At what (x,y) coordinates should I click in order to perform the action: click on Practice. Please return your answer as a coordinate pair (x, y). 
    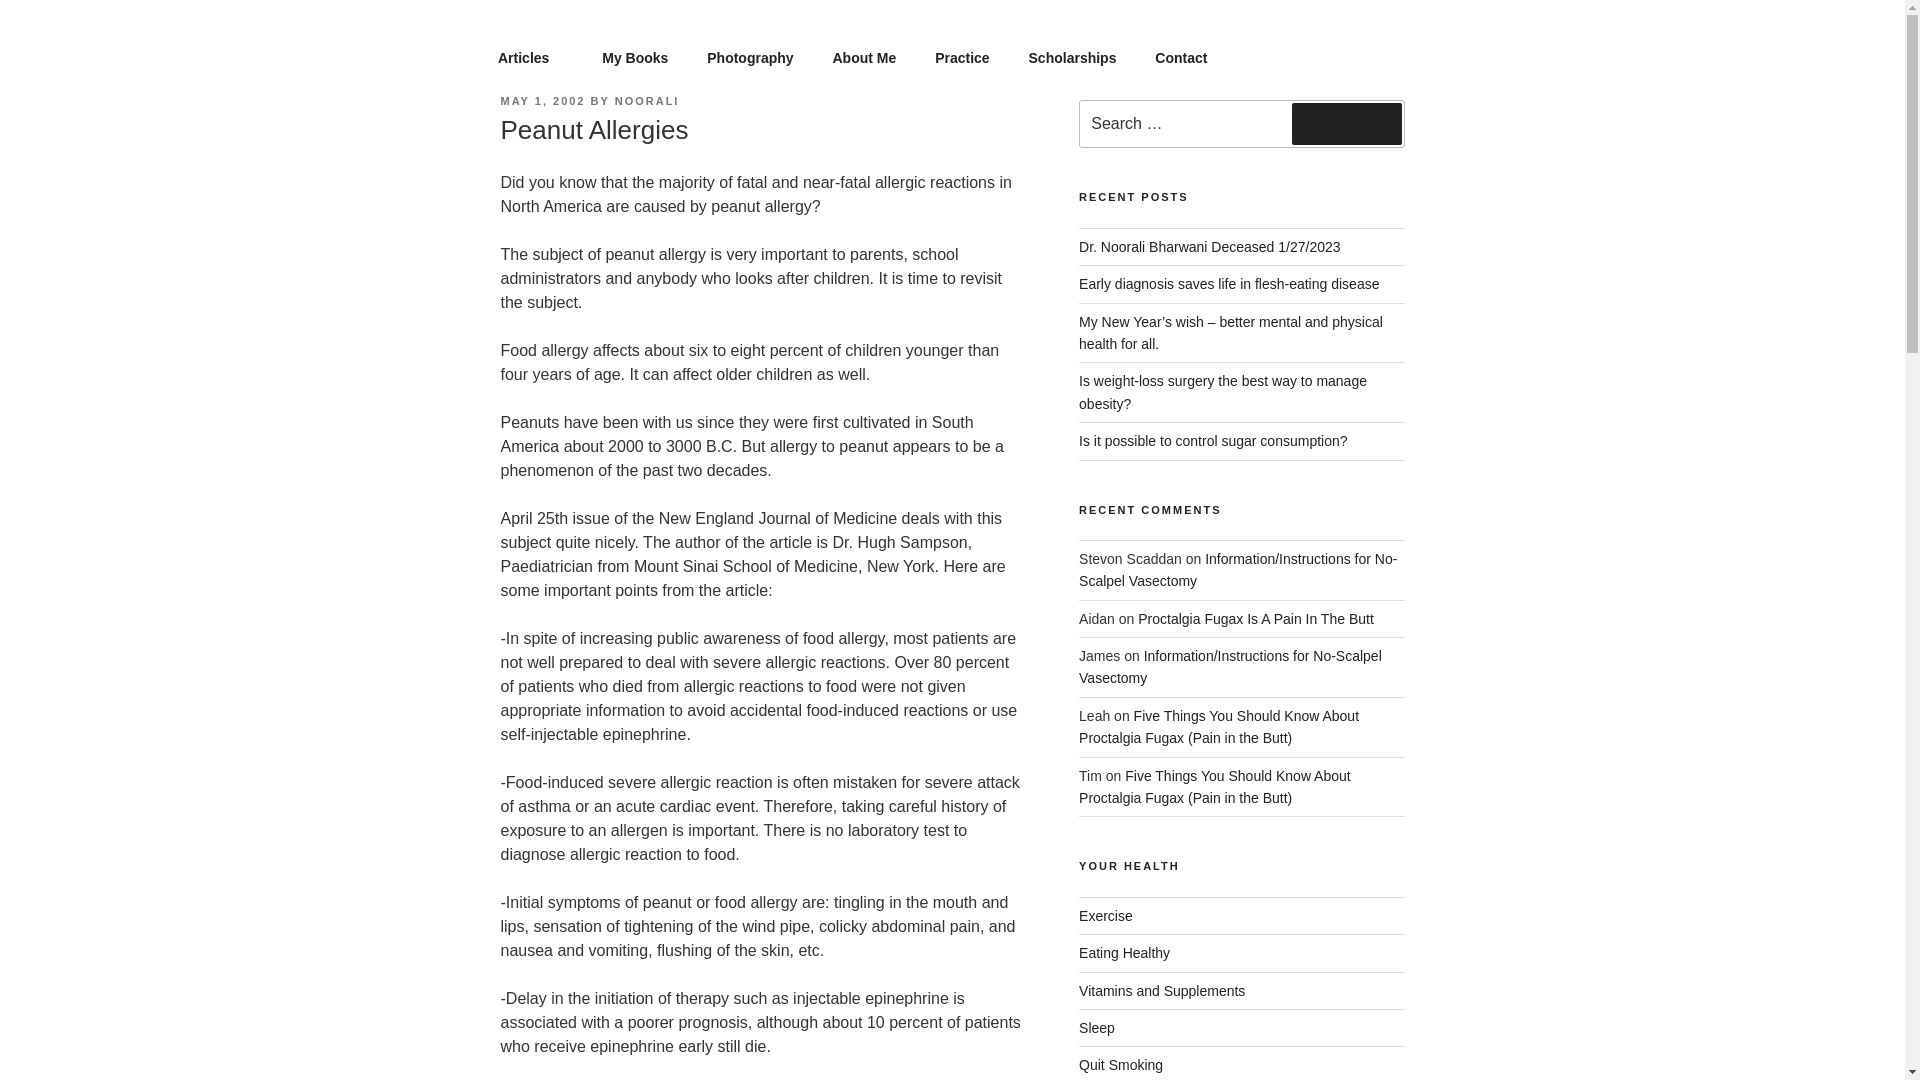
    Looking at the image, I should click on (962, 58).